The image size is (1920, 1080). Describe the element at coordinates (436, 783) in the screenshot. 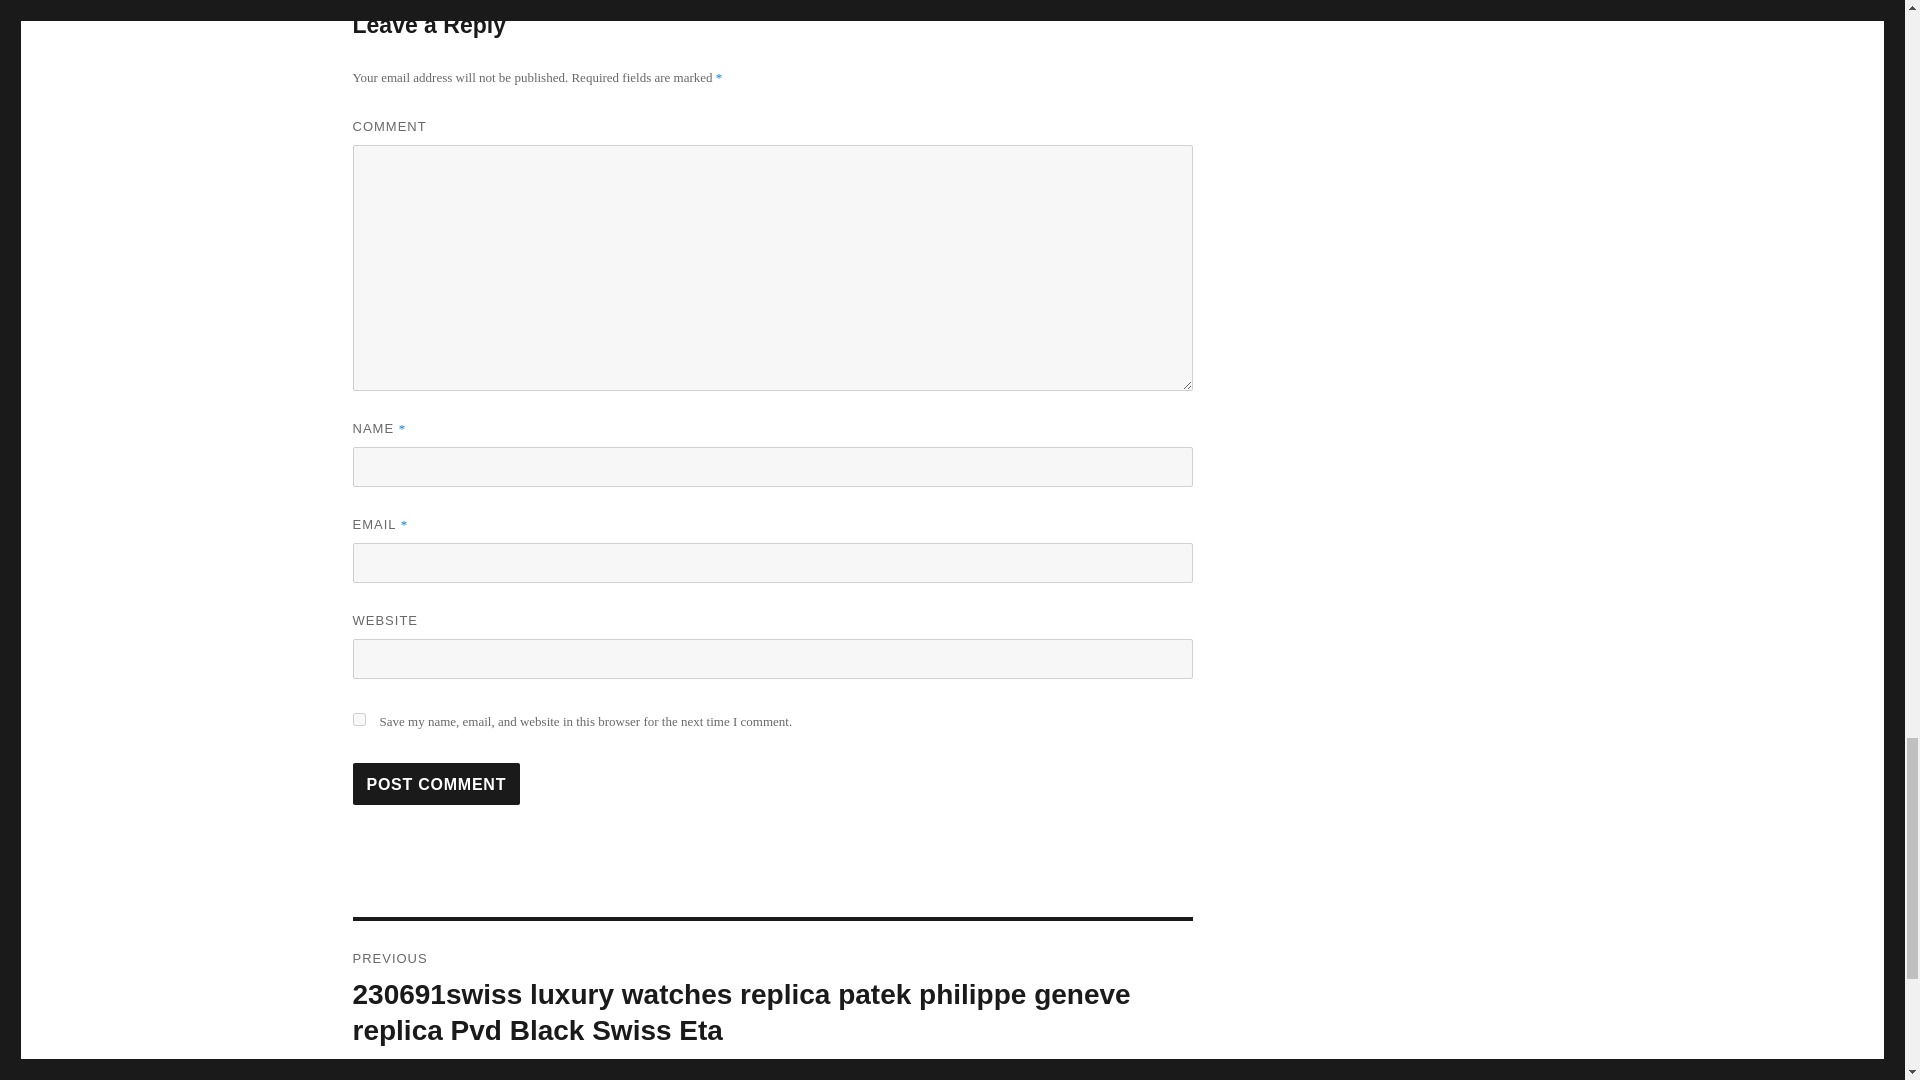

I see `Post Comment` at that location.